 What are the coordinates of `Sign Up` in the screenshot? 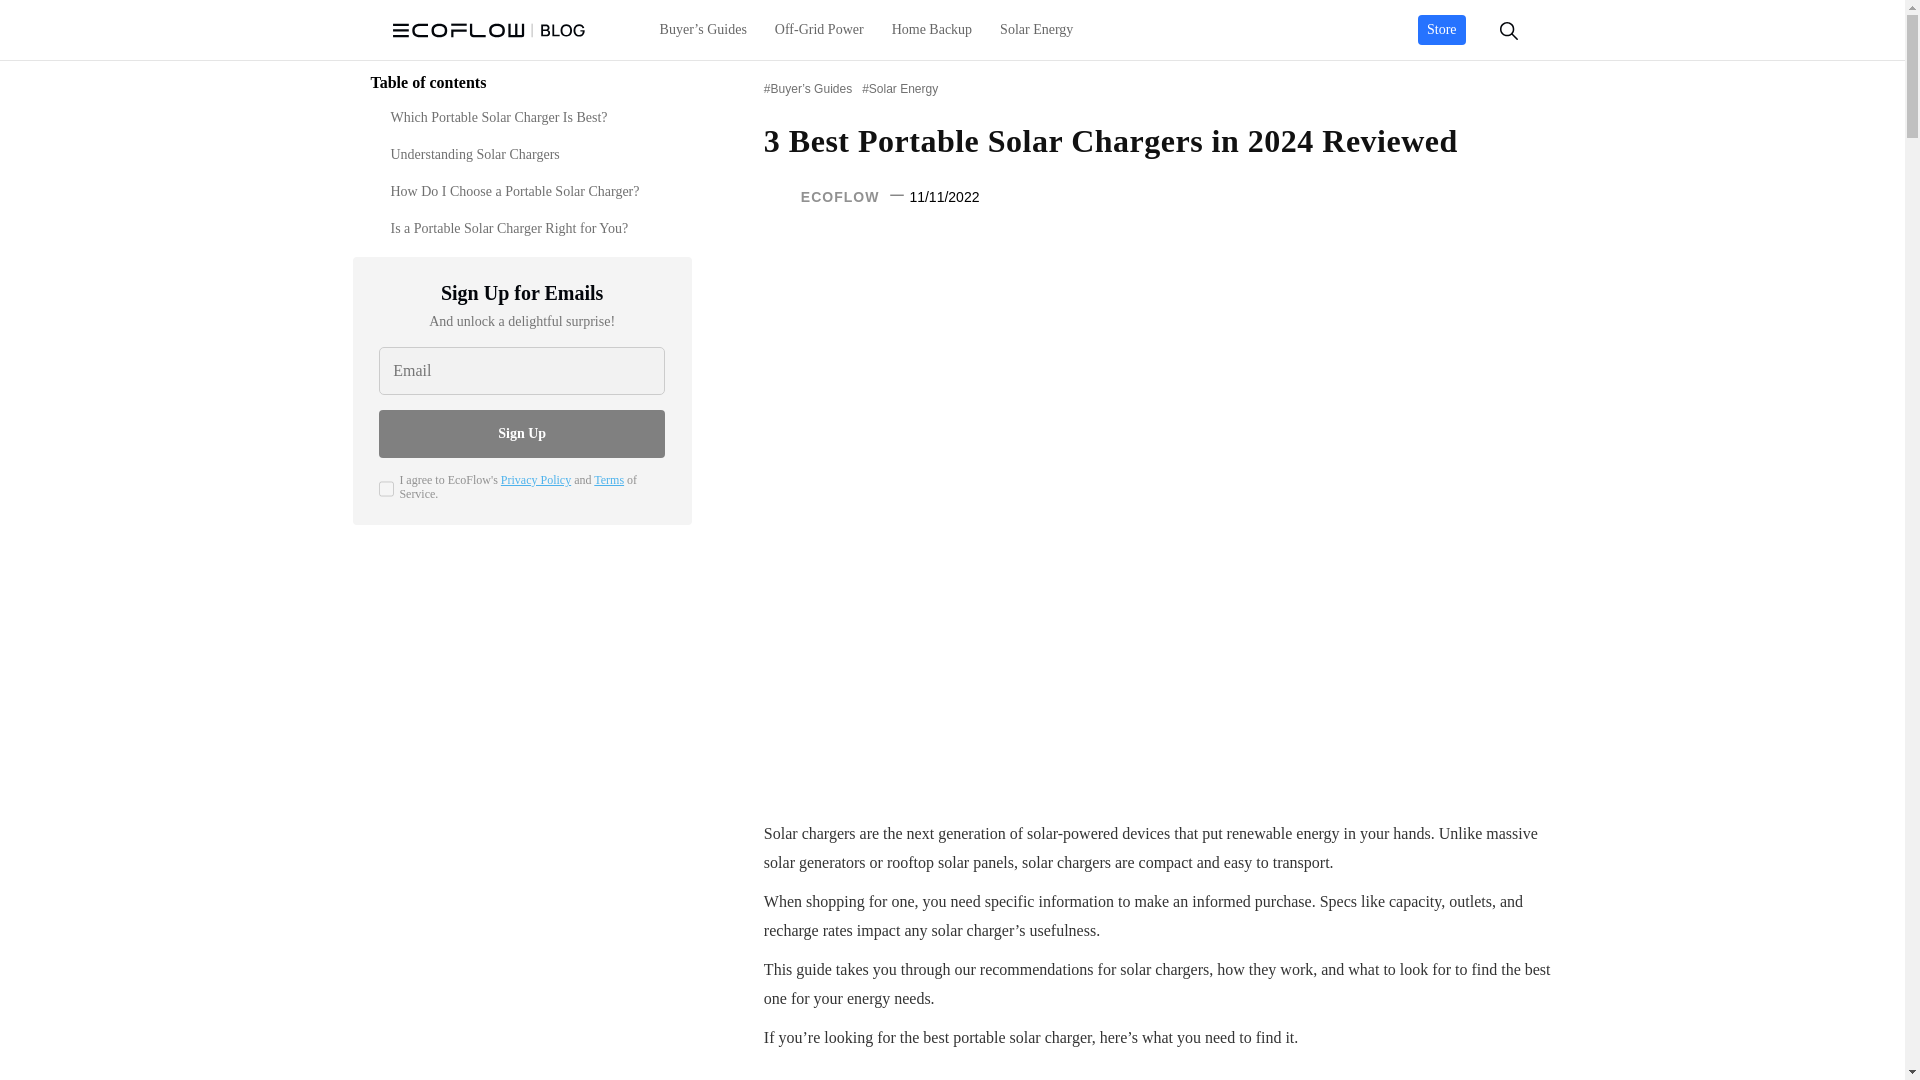 It's located at (521, 434).